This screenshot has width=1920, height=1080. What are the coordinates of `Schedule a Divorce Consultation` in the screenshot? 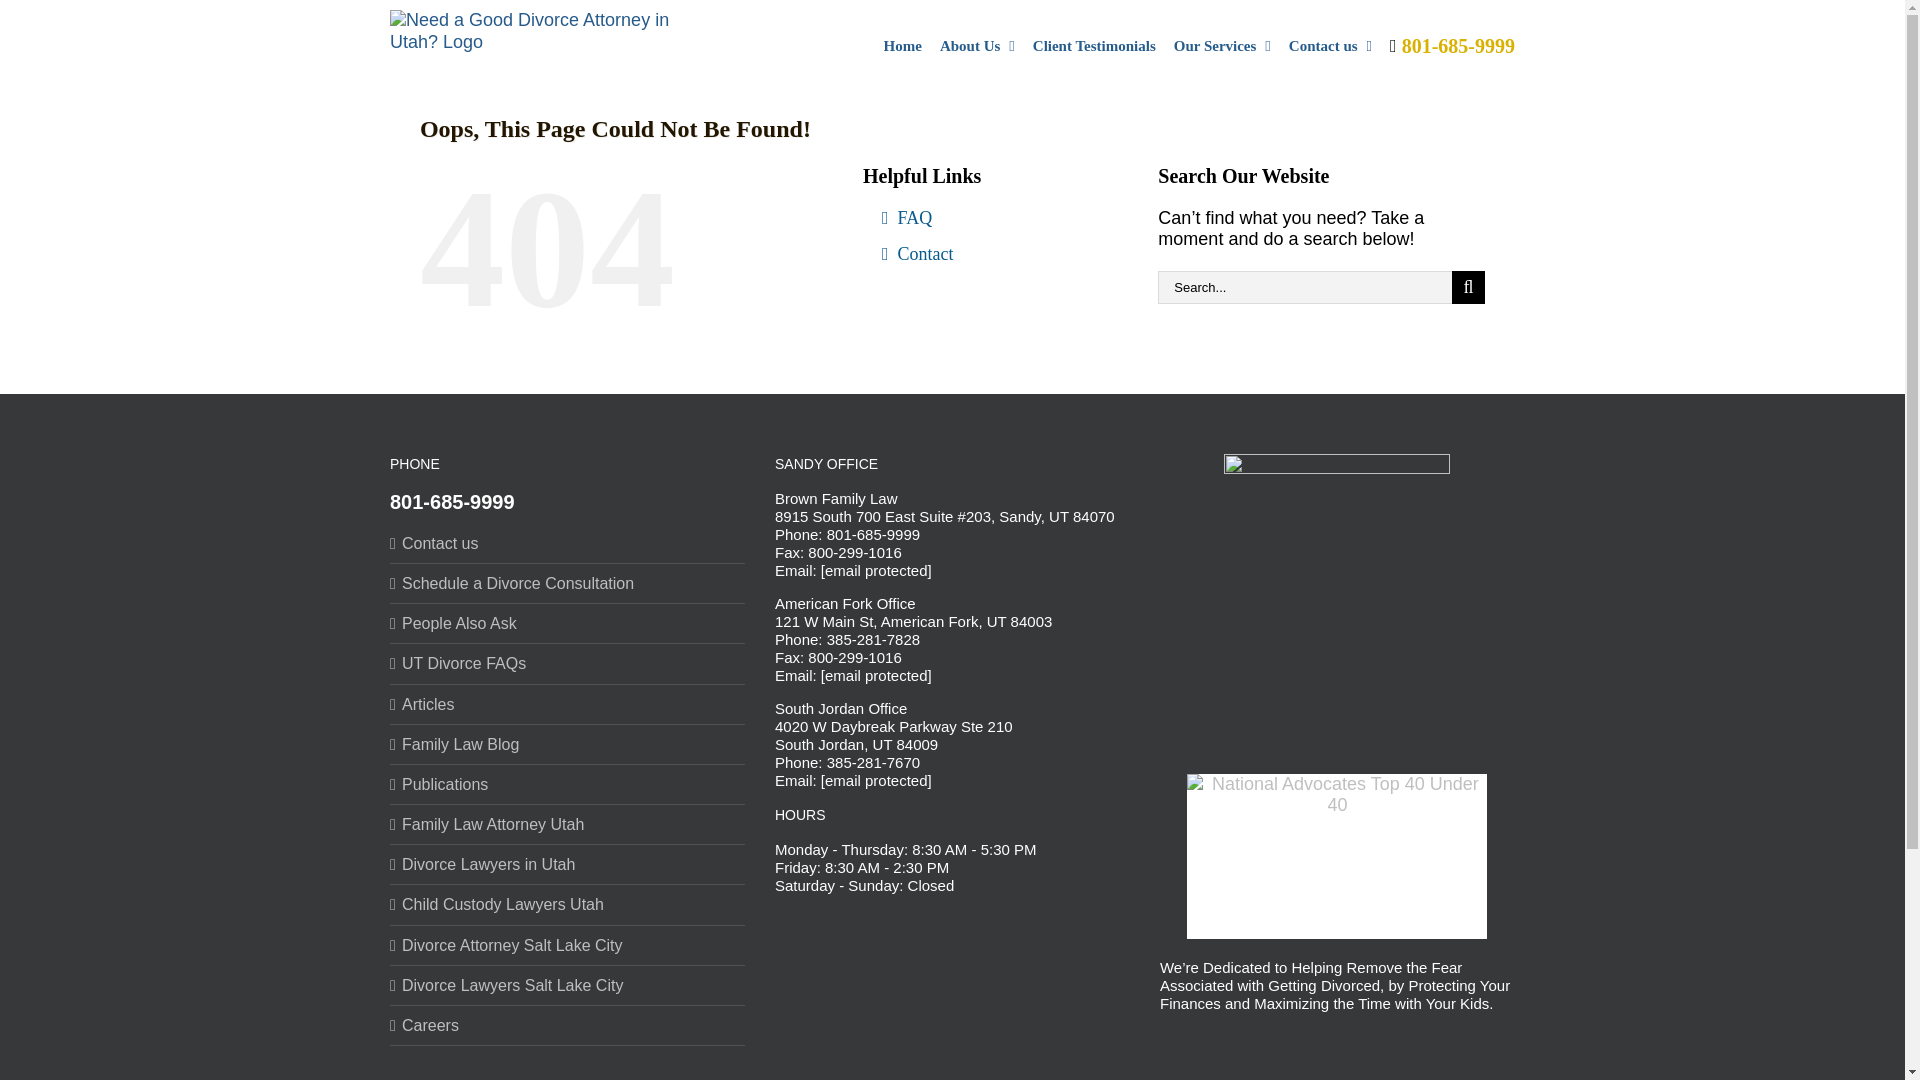 It's located at (568, 582).